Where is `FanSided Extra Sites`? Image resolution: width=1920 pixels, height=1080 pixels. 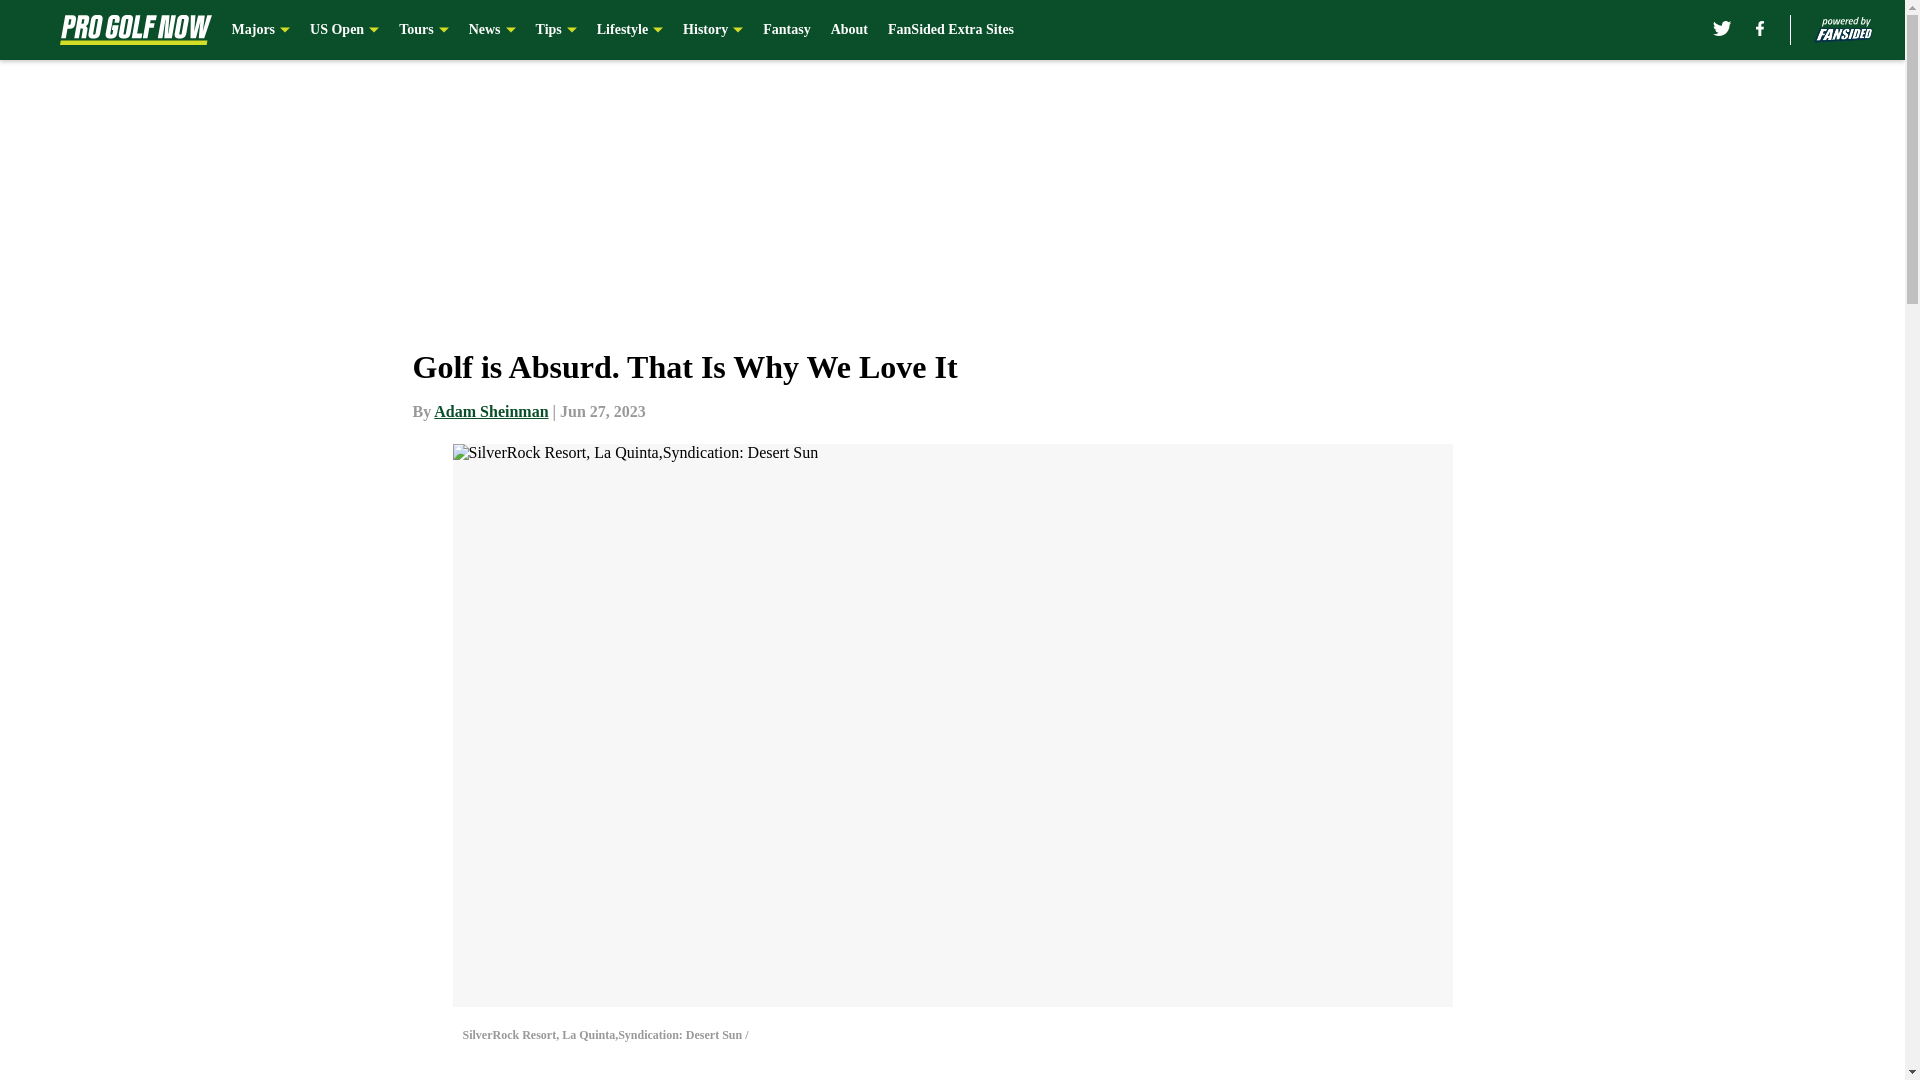 FanSided Extra Sites is located at coordinates (950, 30).